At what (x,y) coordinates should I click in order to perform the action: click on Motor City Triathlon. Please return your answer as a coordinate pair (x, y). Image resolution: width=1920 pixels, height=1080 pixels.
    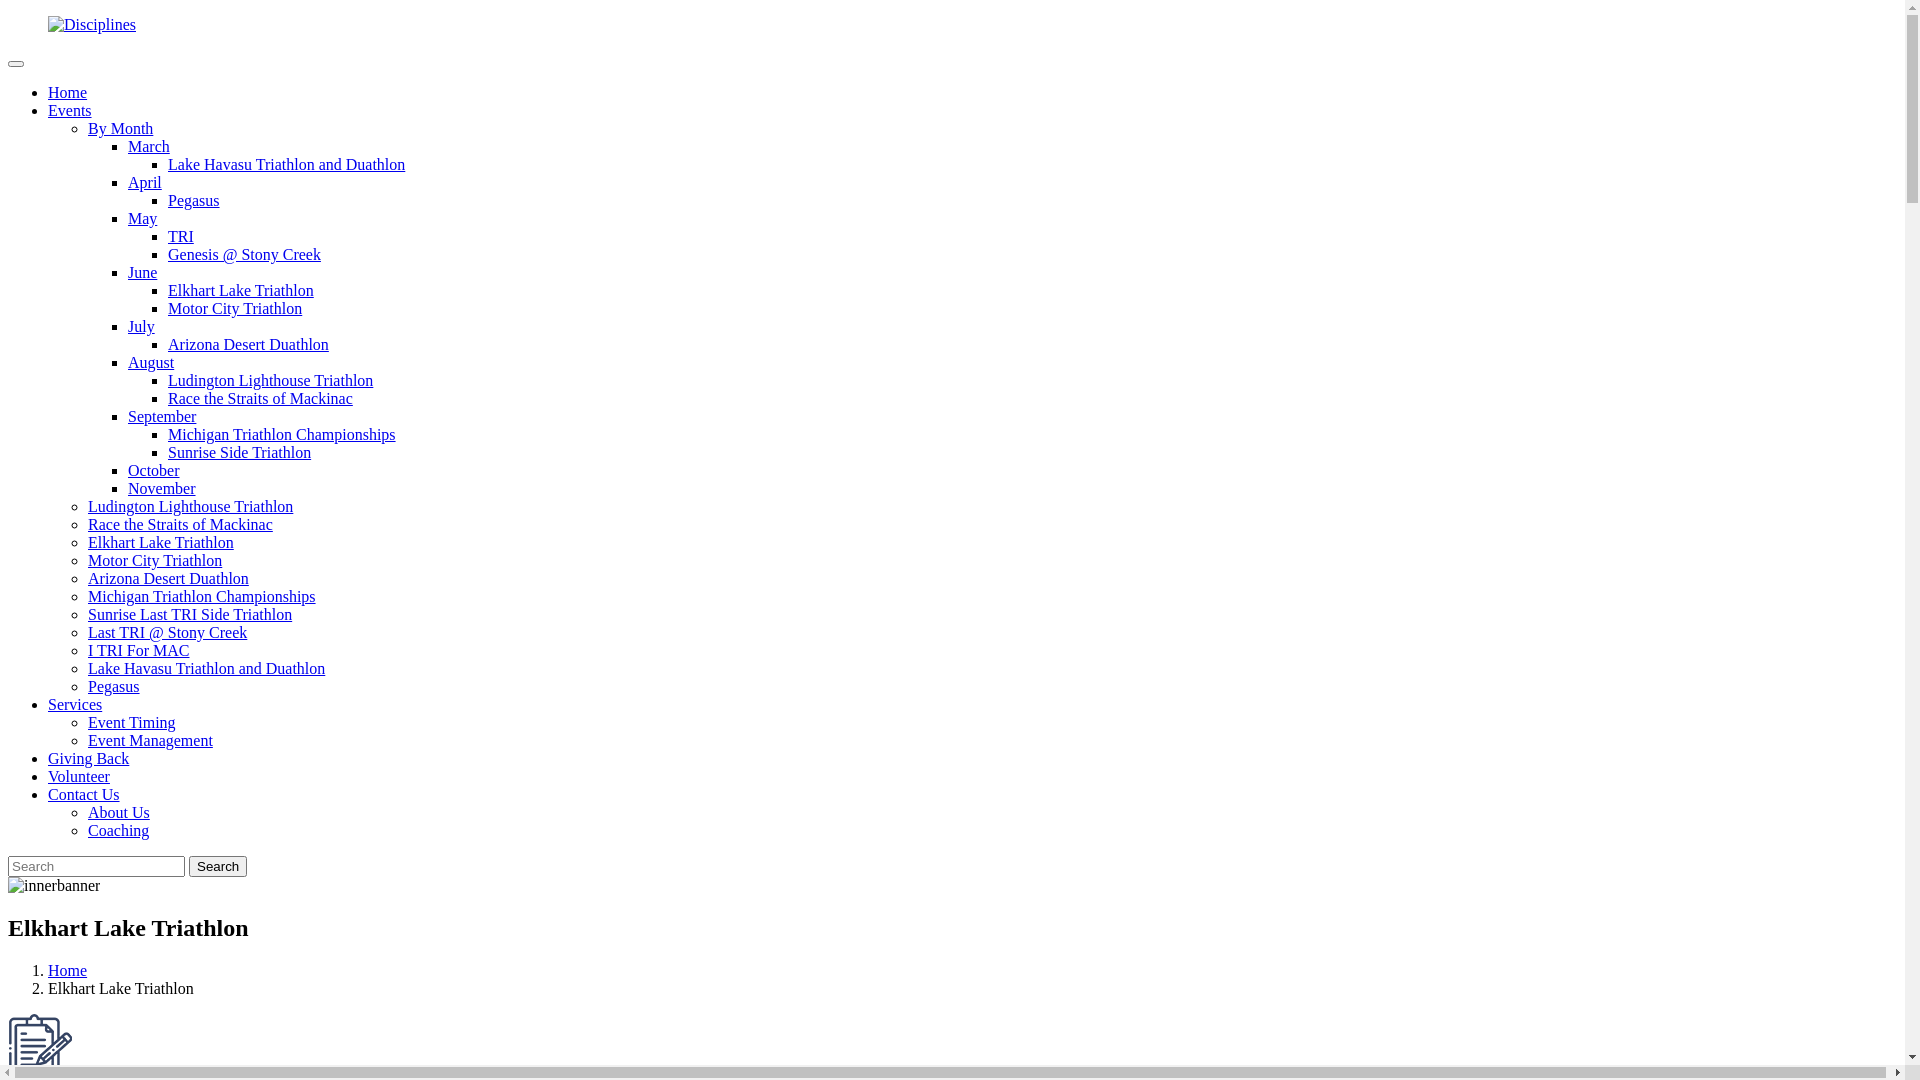
    Looking at the image, I should click on (155, 560).